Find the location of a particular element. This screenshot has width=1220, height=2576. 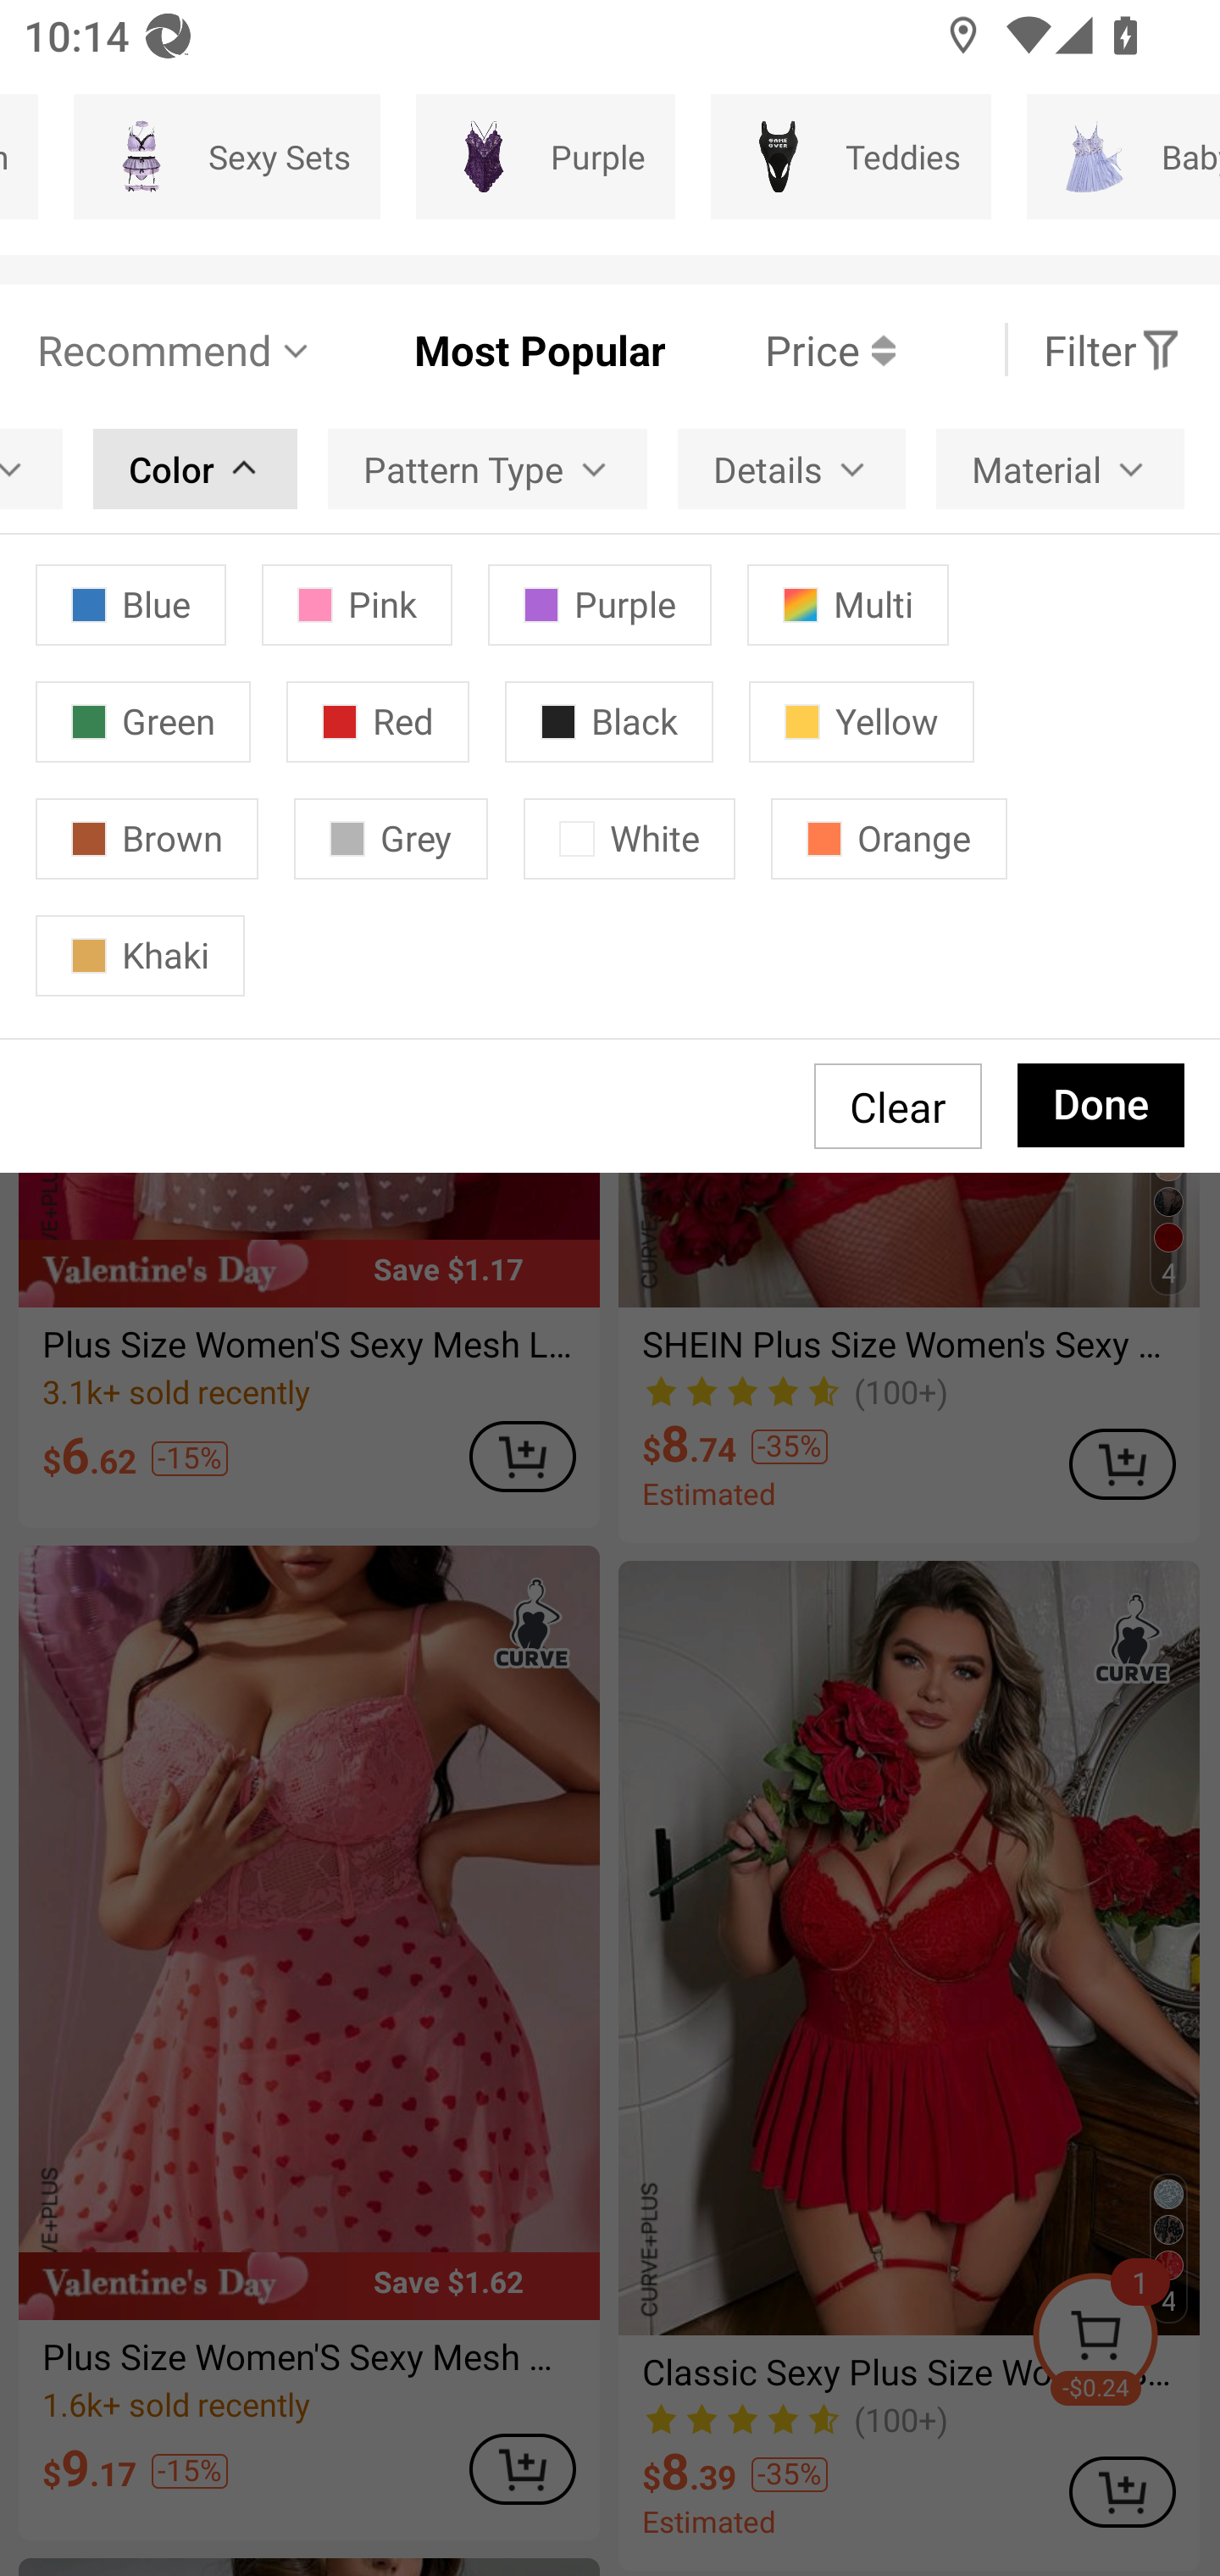

Filter is located at coordinates (1112, 350).